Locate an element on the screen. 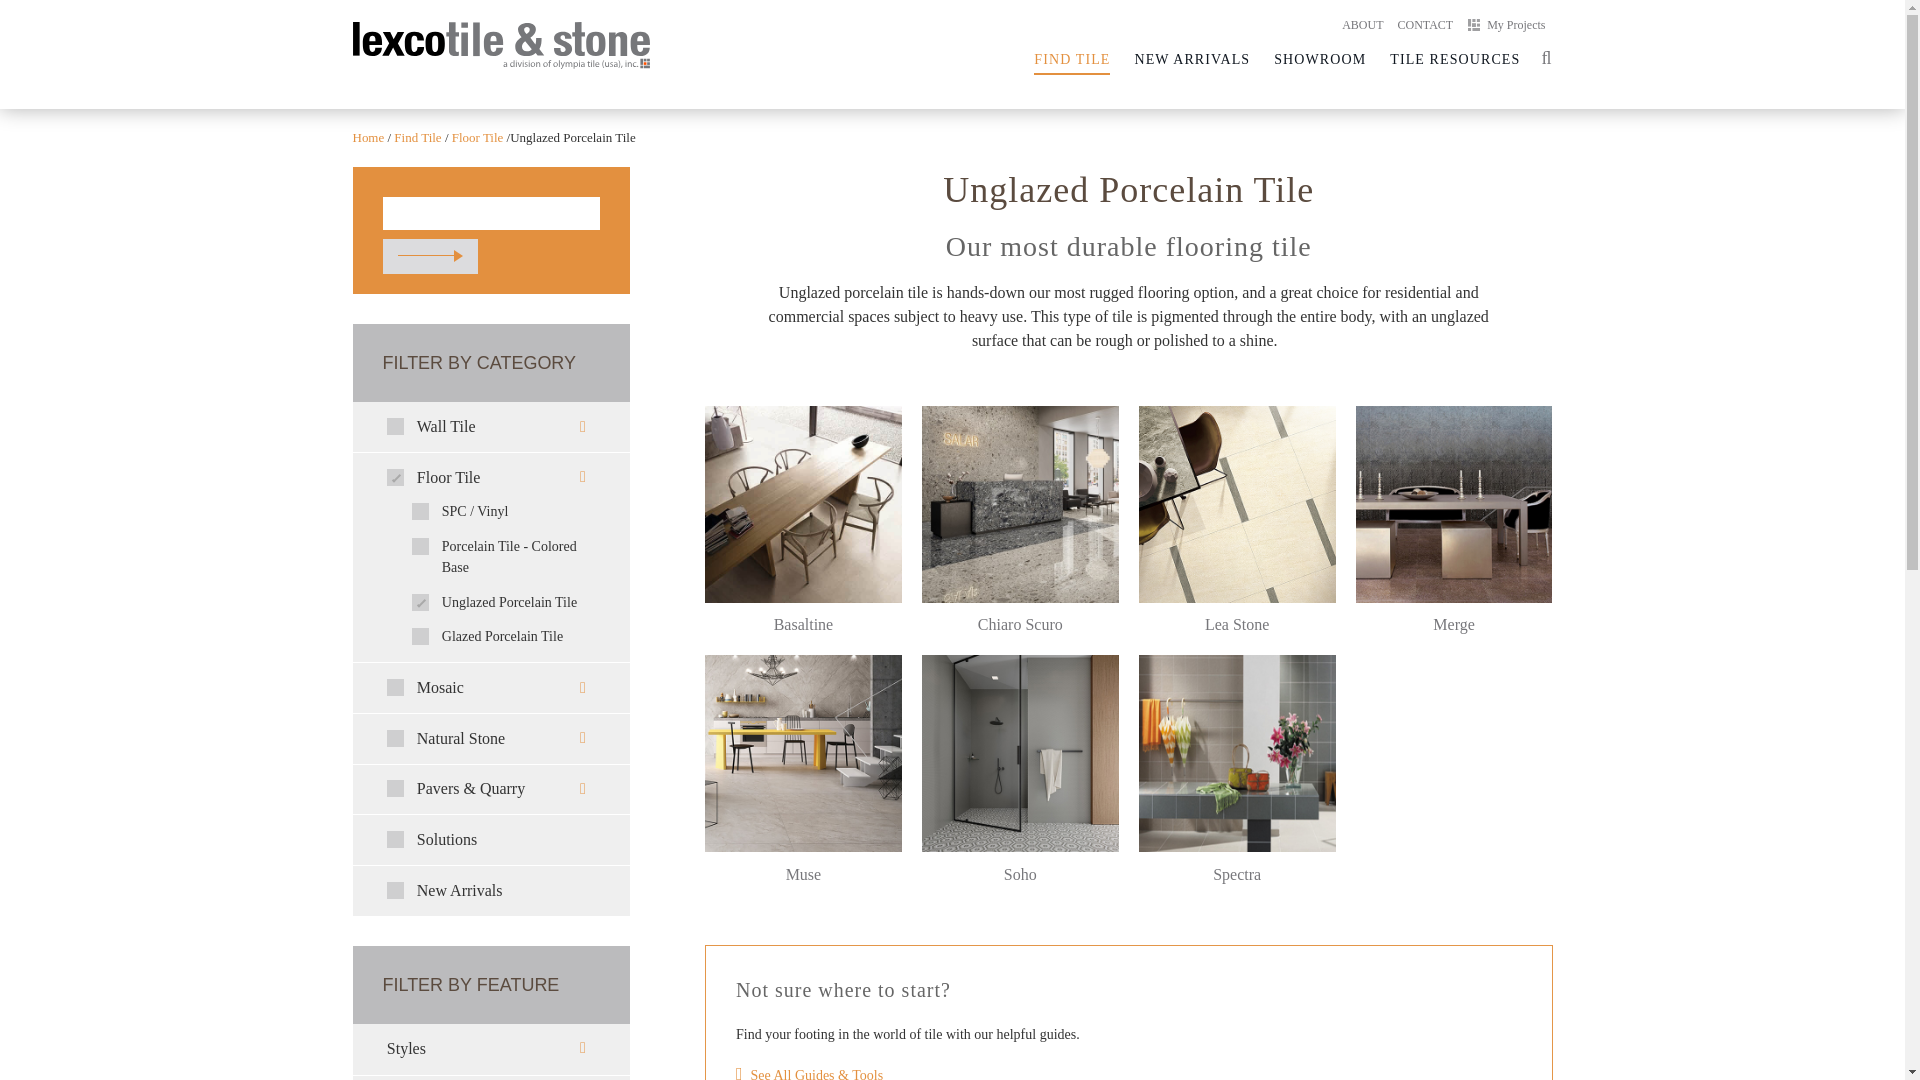  CONTACT is located at coordinates (1424, 25).